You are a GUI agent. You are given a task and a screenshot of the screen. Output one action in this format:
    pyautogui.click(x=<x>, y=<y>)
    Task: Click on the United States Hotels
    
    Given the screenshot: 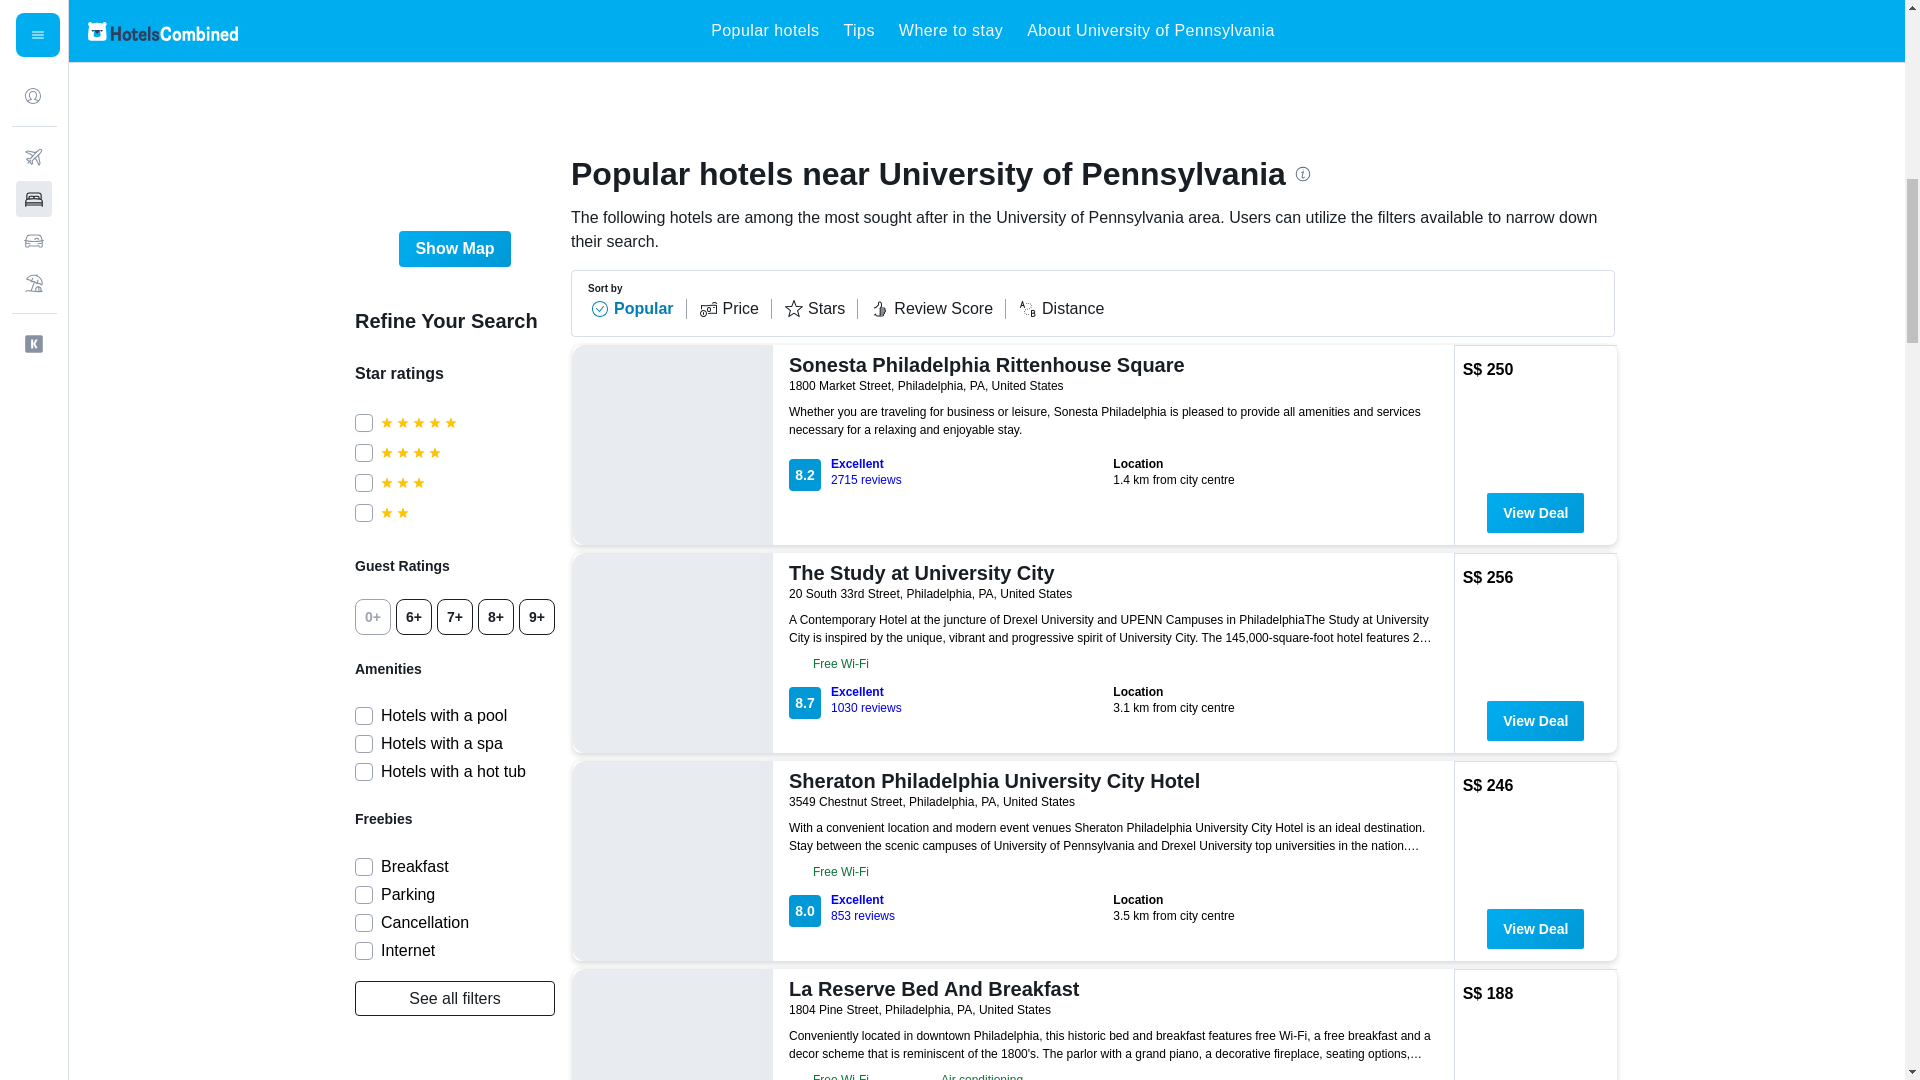 What is the action you would take?
    pyautogui.click(x=587, y=29)
    